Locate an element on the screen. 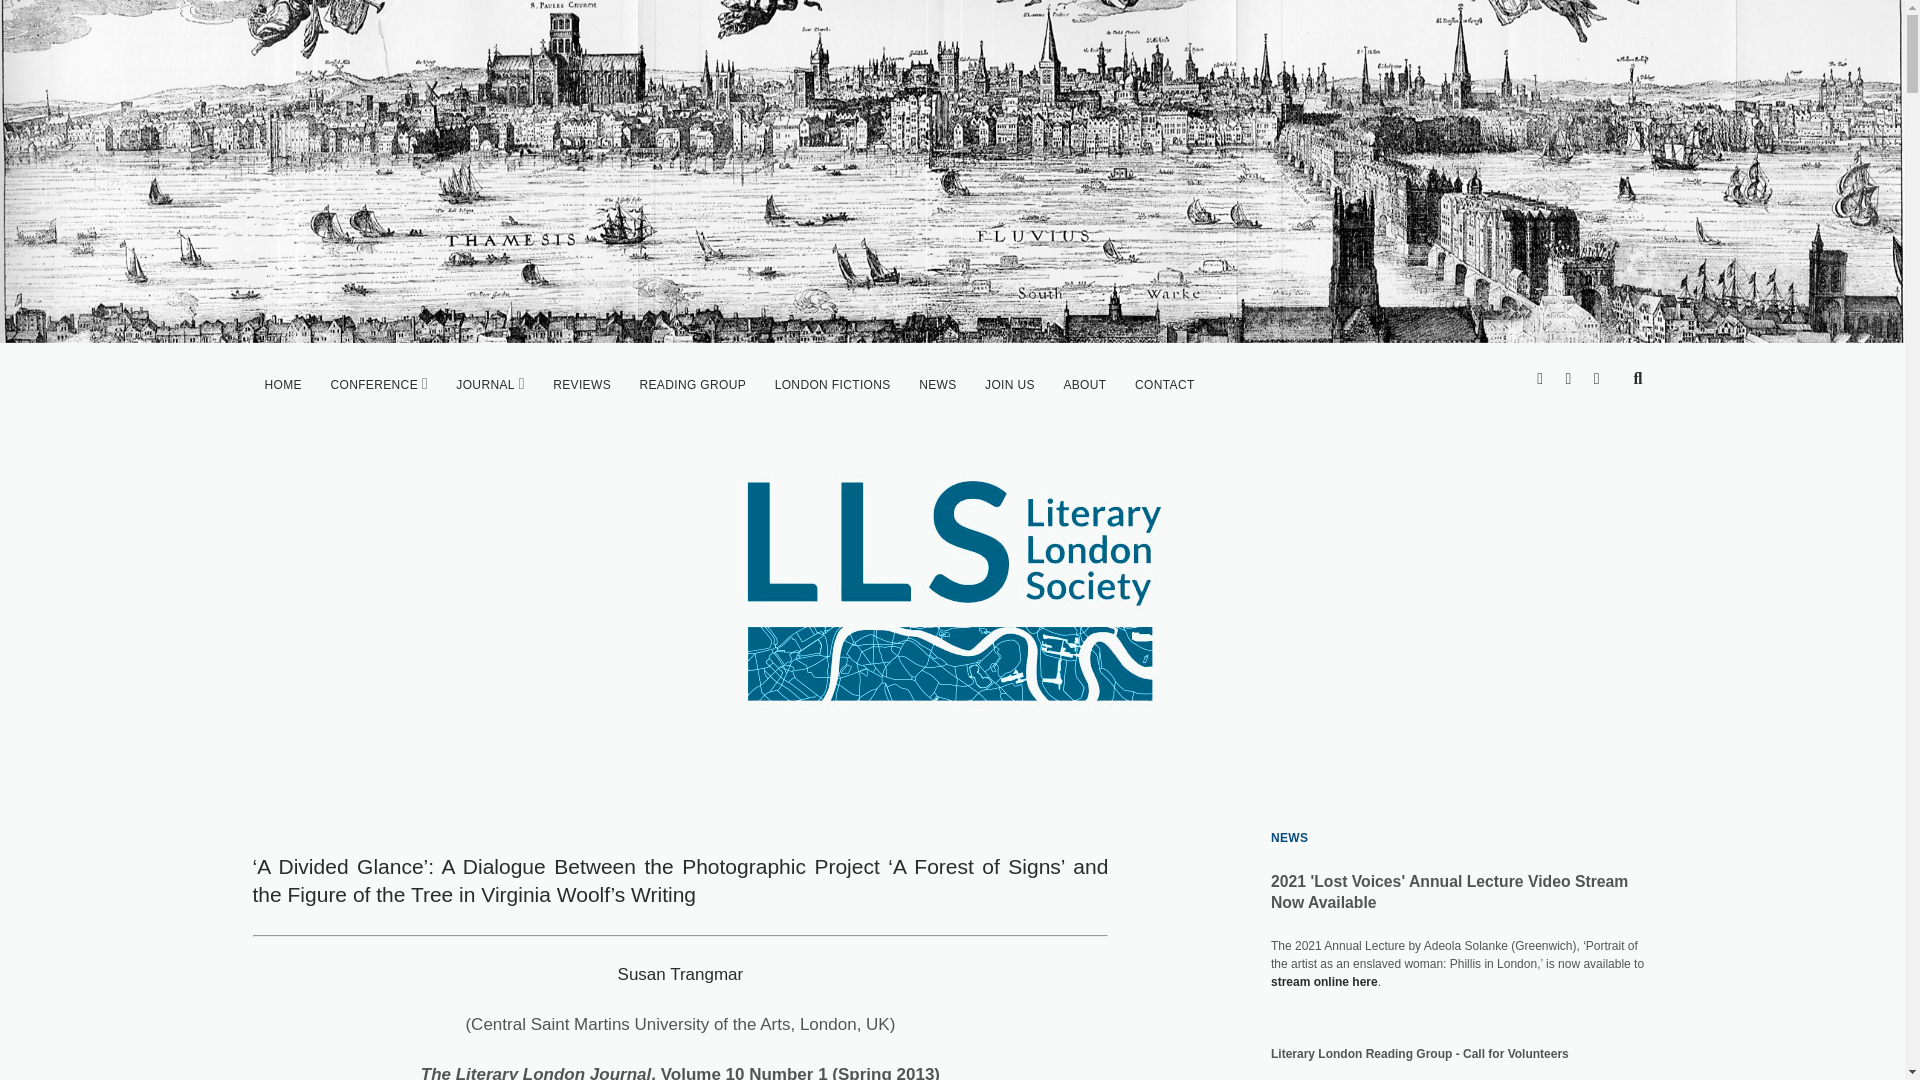 The width and height of the screenshot is (1920, 1080). READING GROUP is located at coordinates (692, 384).